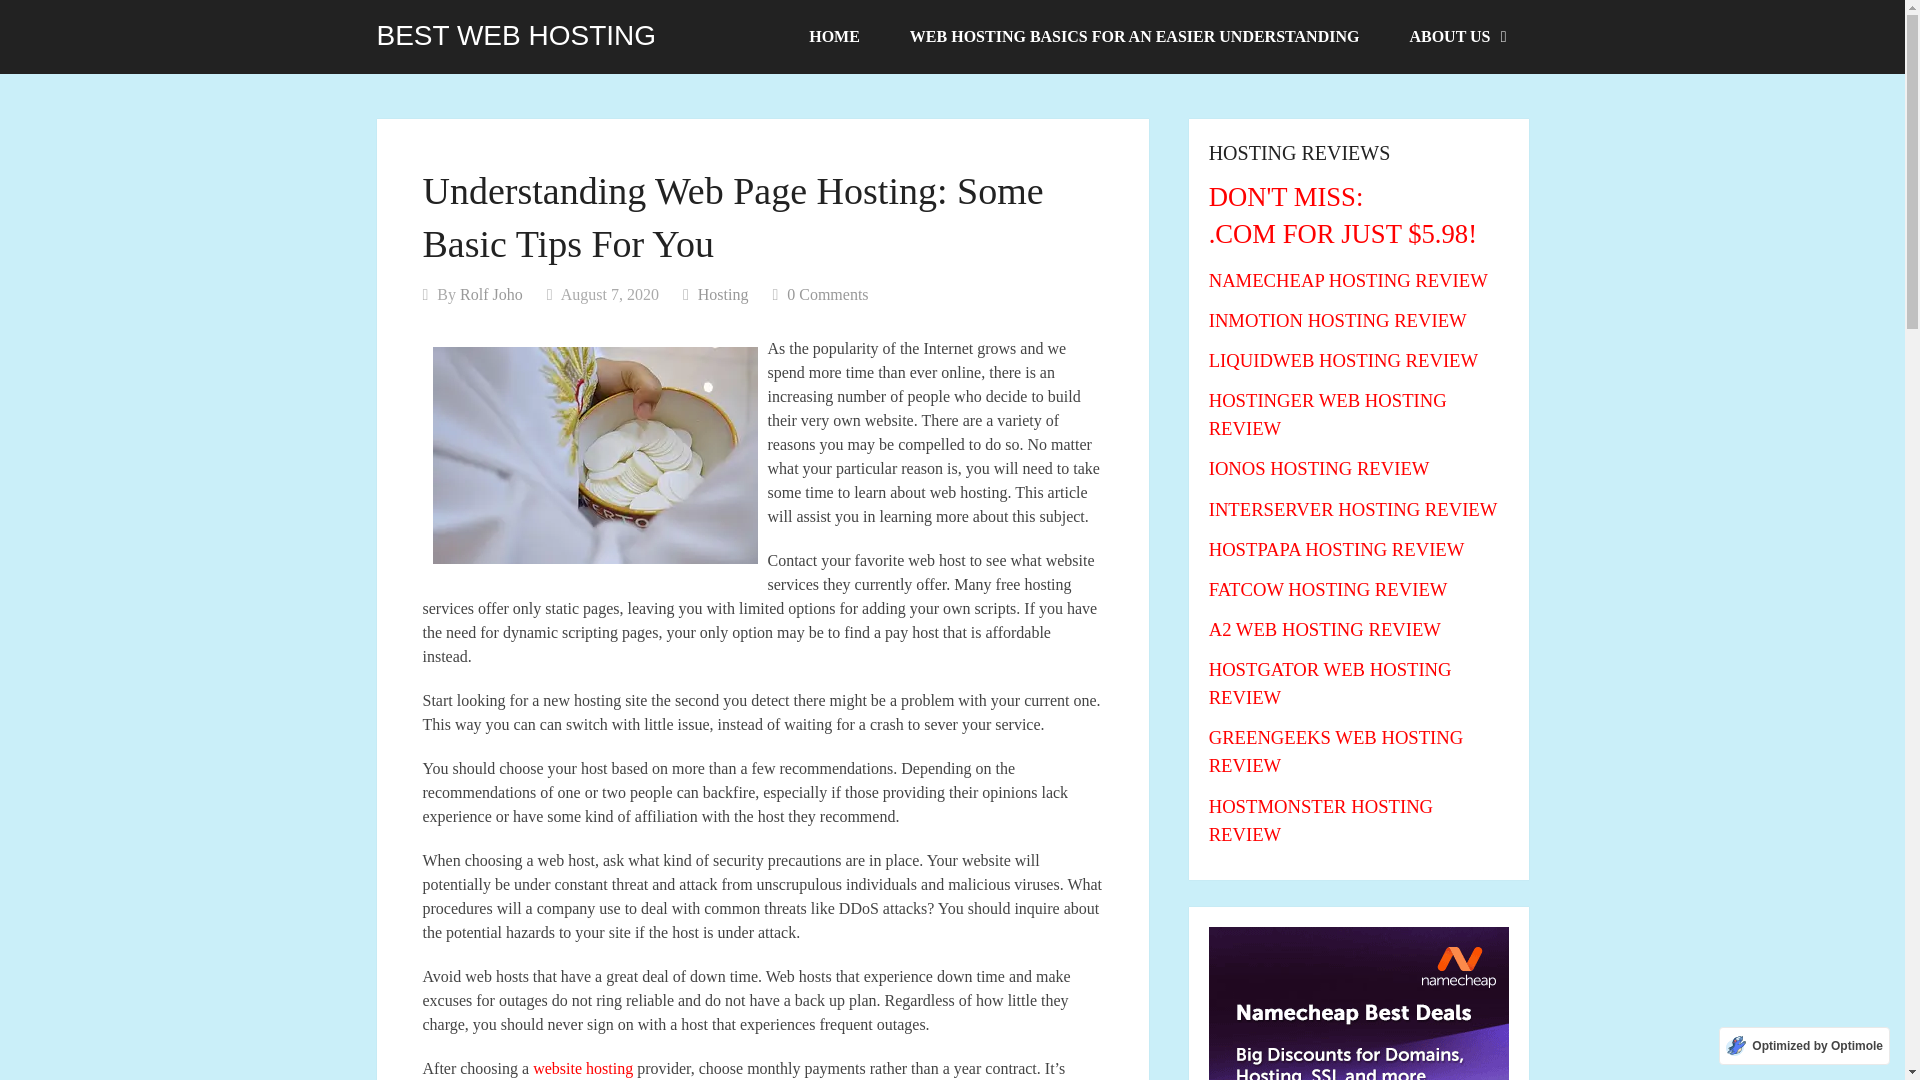 Image resolution: width=1920 pixels, height=1080 pixels. Describe the element at coordinates (1456, 37) in the screenshot. I see `ABOUT US` at that location.